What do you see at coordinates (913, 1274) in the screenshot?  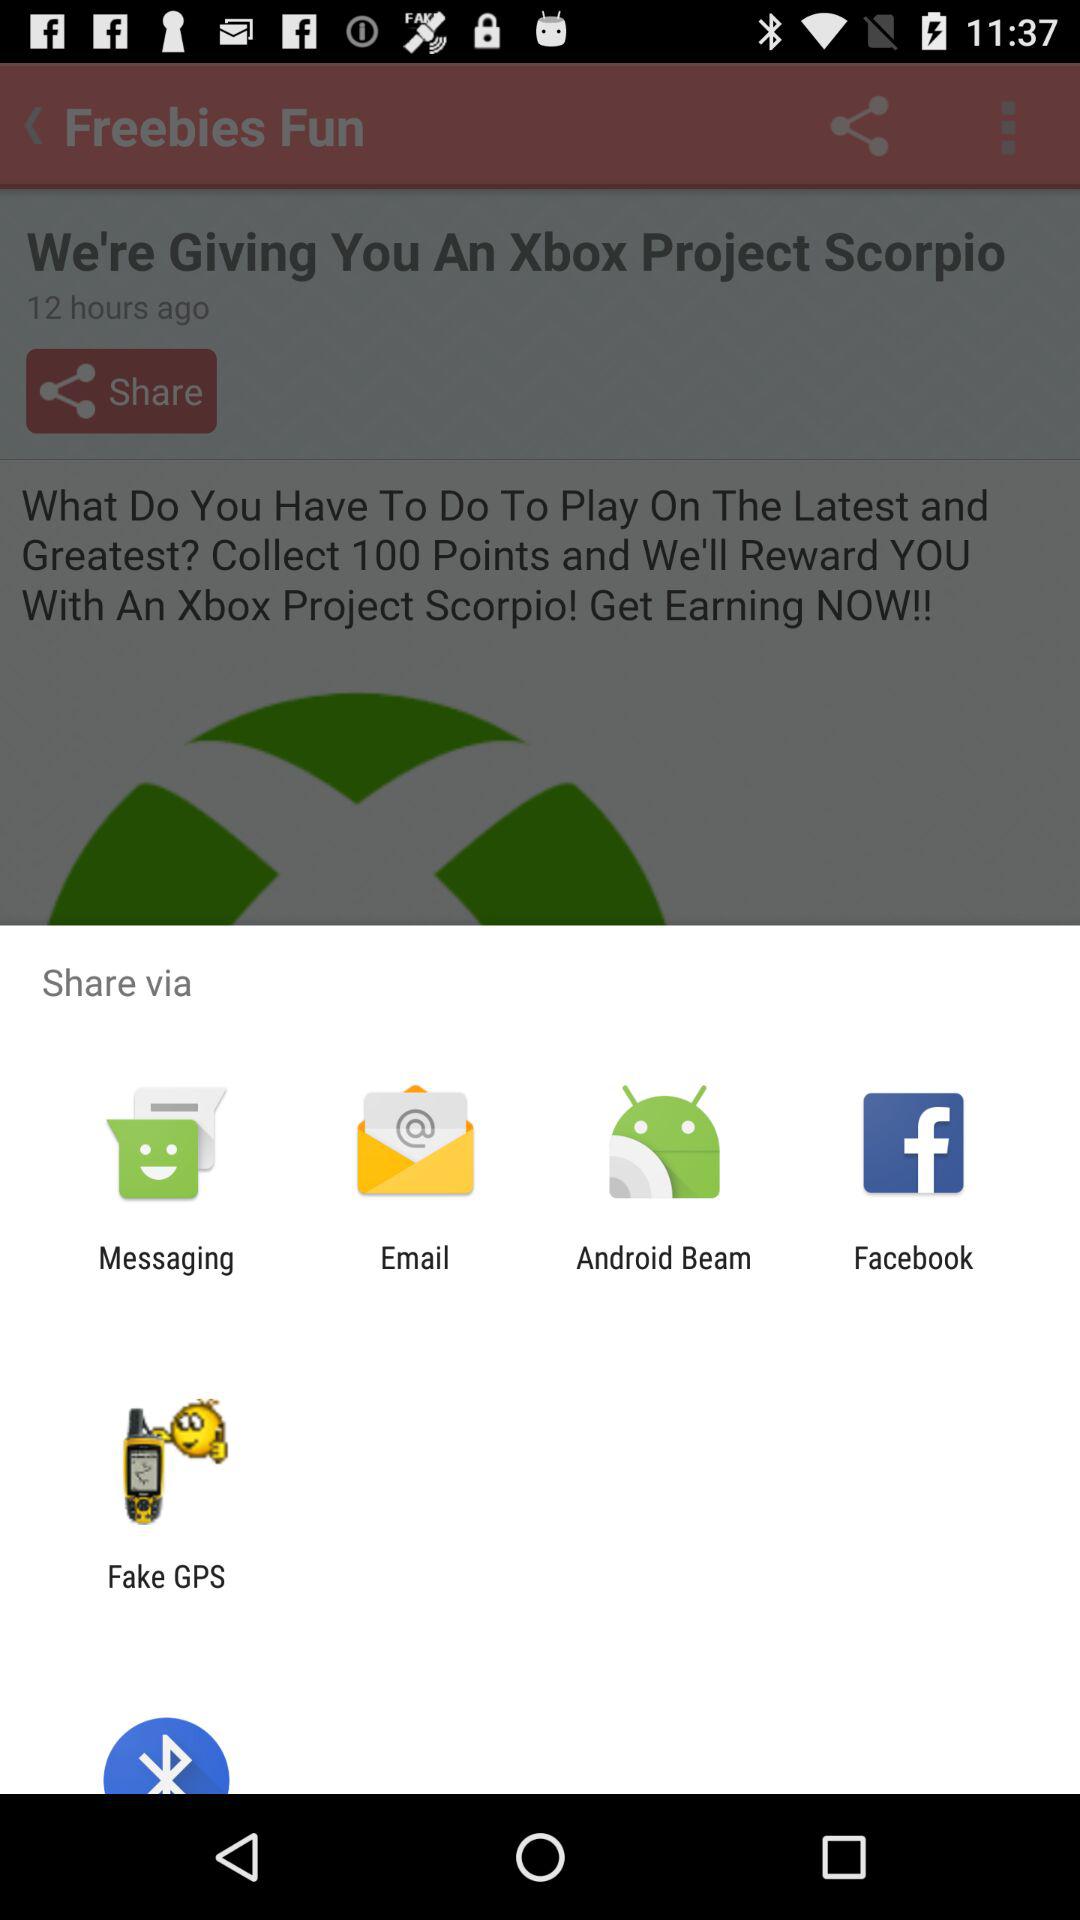 I see `choose the app next to android beam app` at bounding box center [913, 1274].